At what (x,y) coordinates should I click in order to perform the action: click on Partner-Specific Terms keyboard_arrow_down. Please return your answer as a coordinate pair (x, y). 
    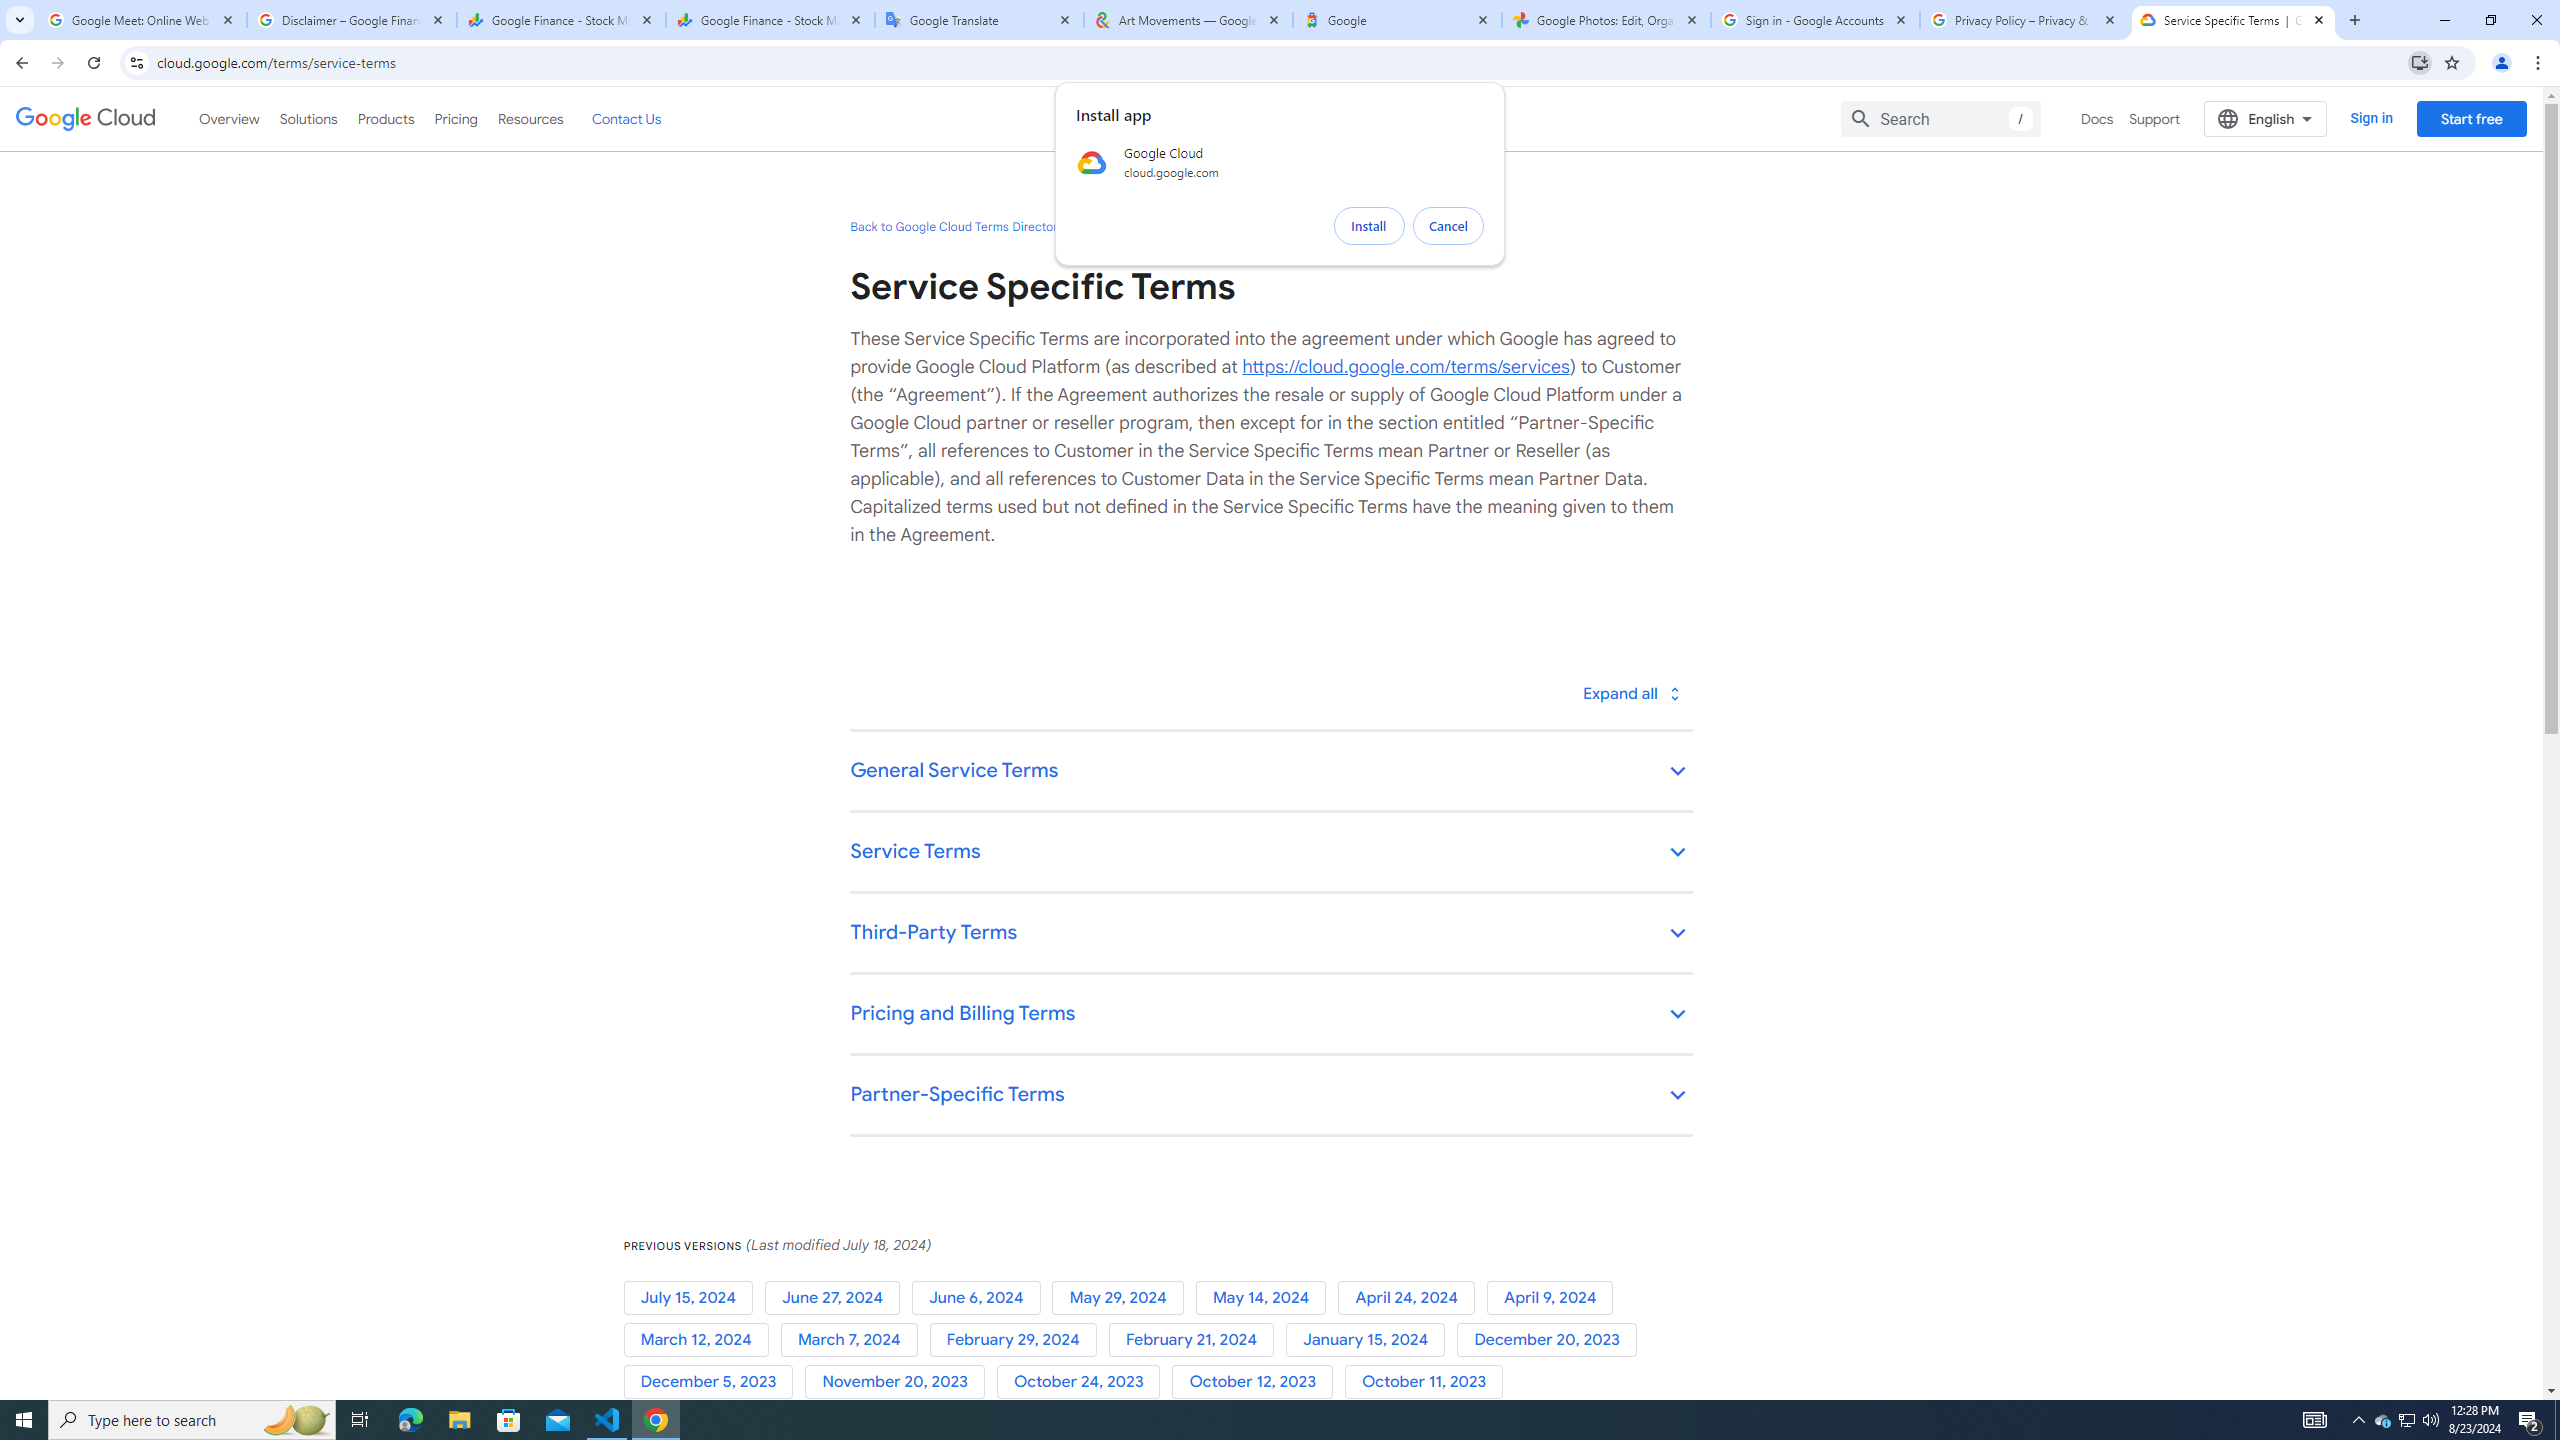
    Looking at the image, I should click on (1270, 1096).